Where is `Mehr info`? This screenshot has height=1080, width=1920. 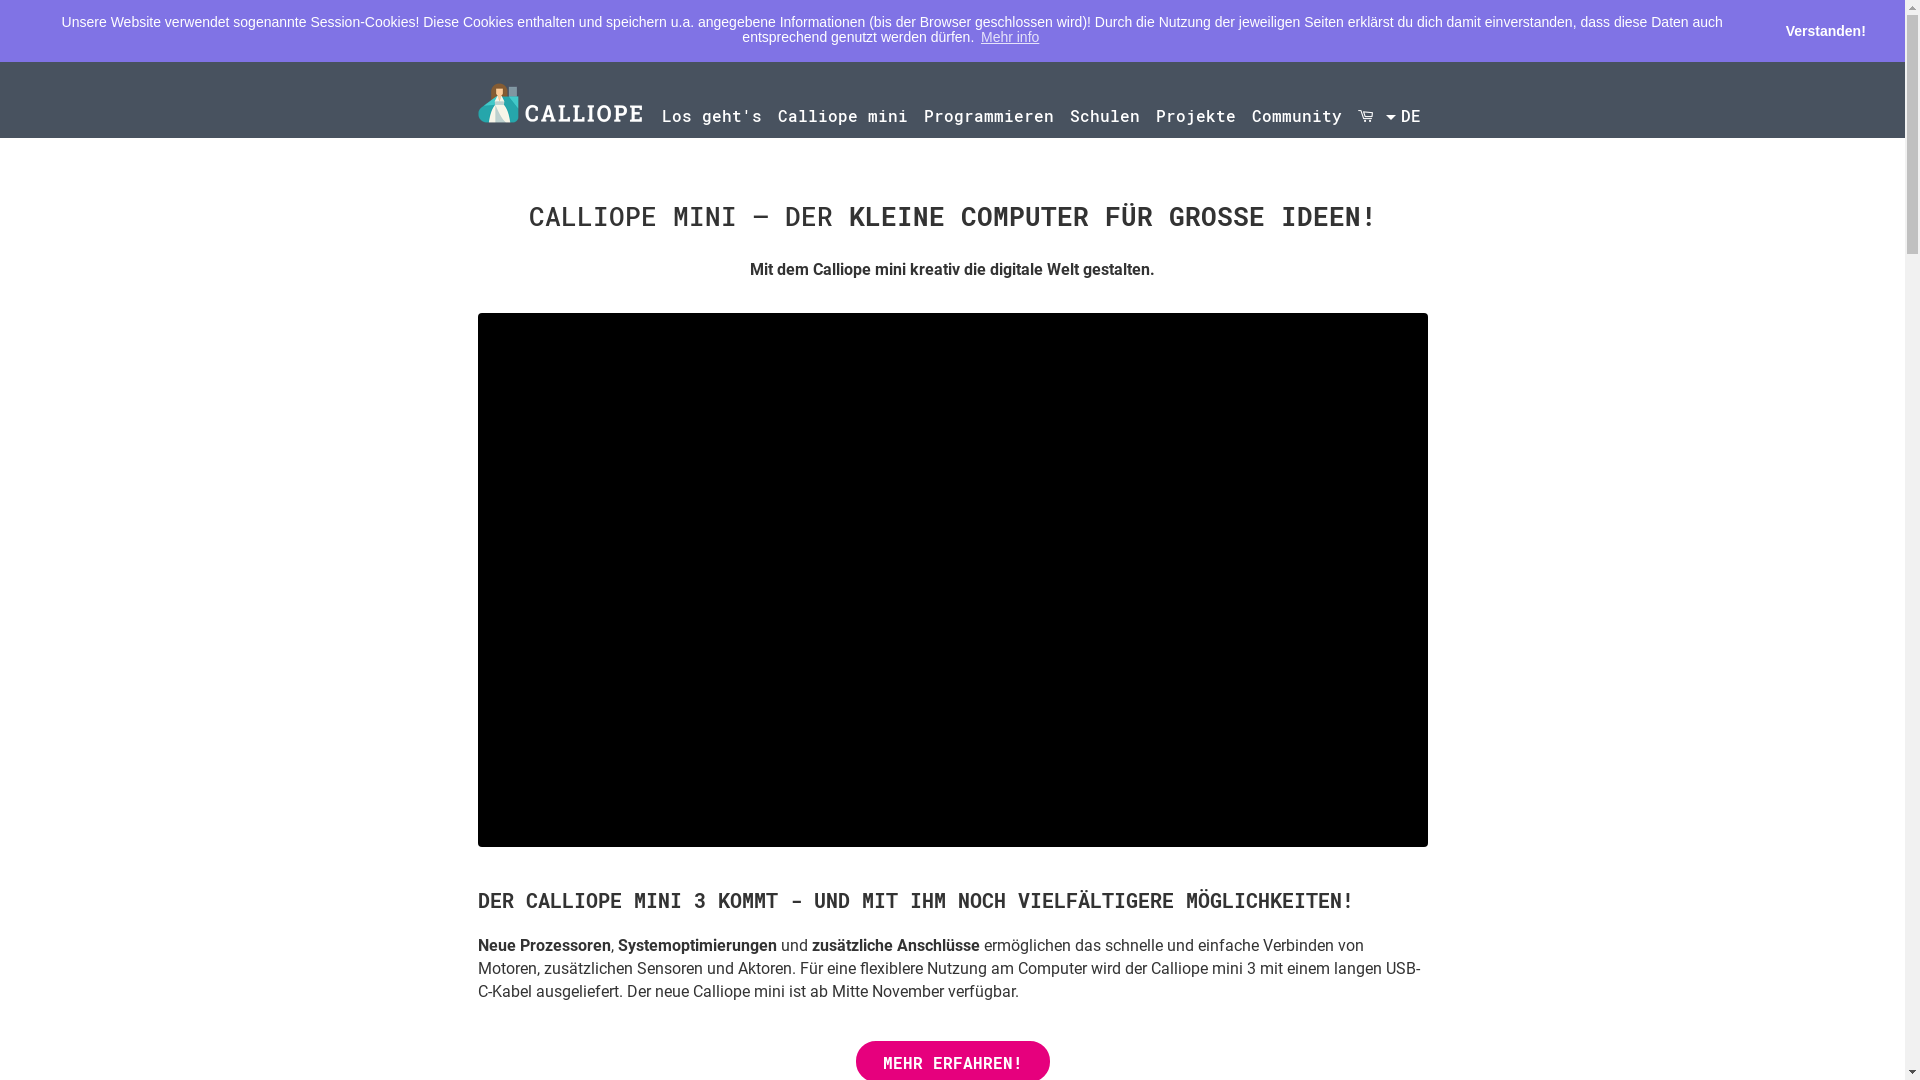 Mehr info is located at coordinates (1010, 37).